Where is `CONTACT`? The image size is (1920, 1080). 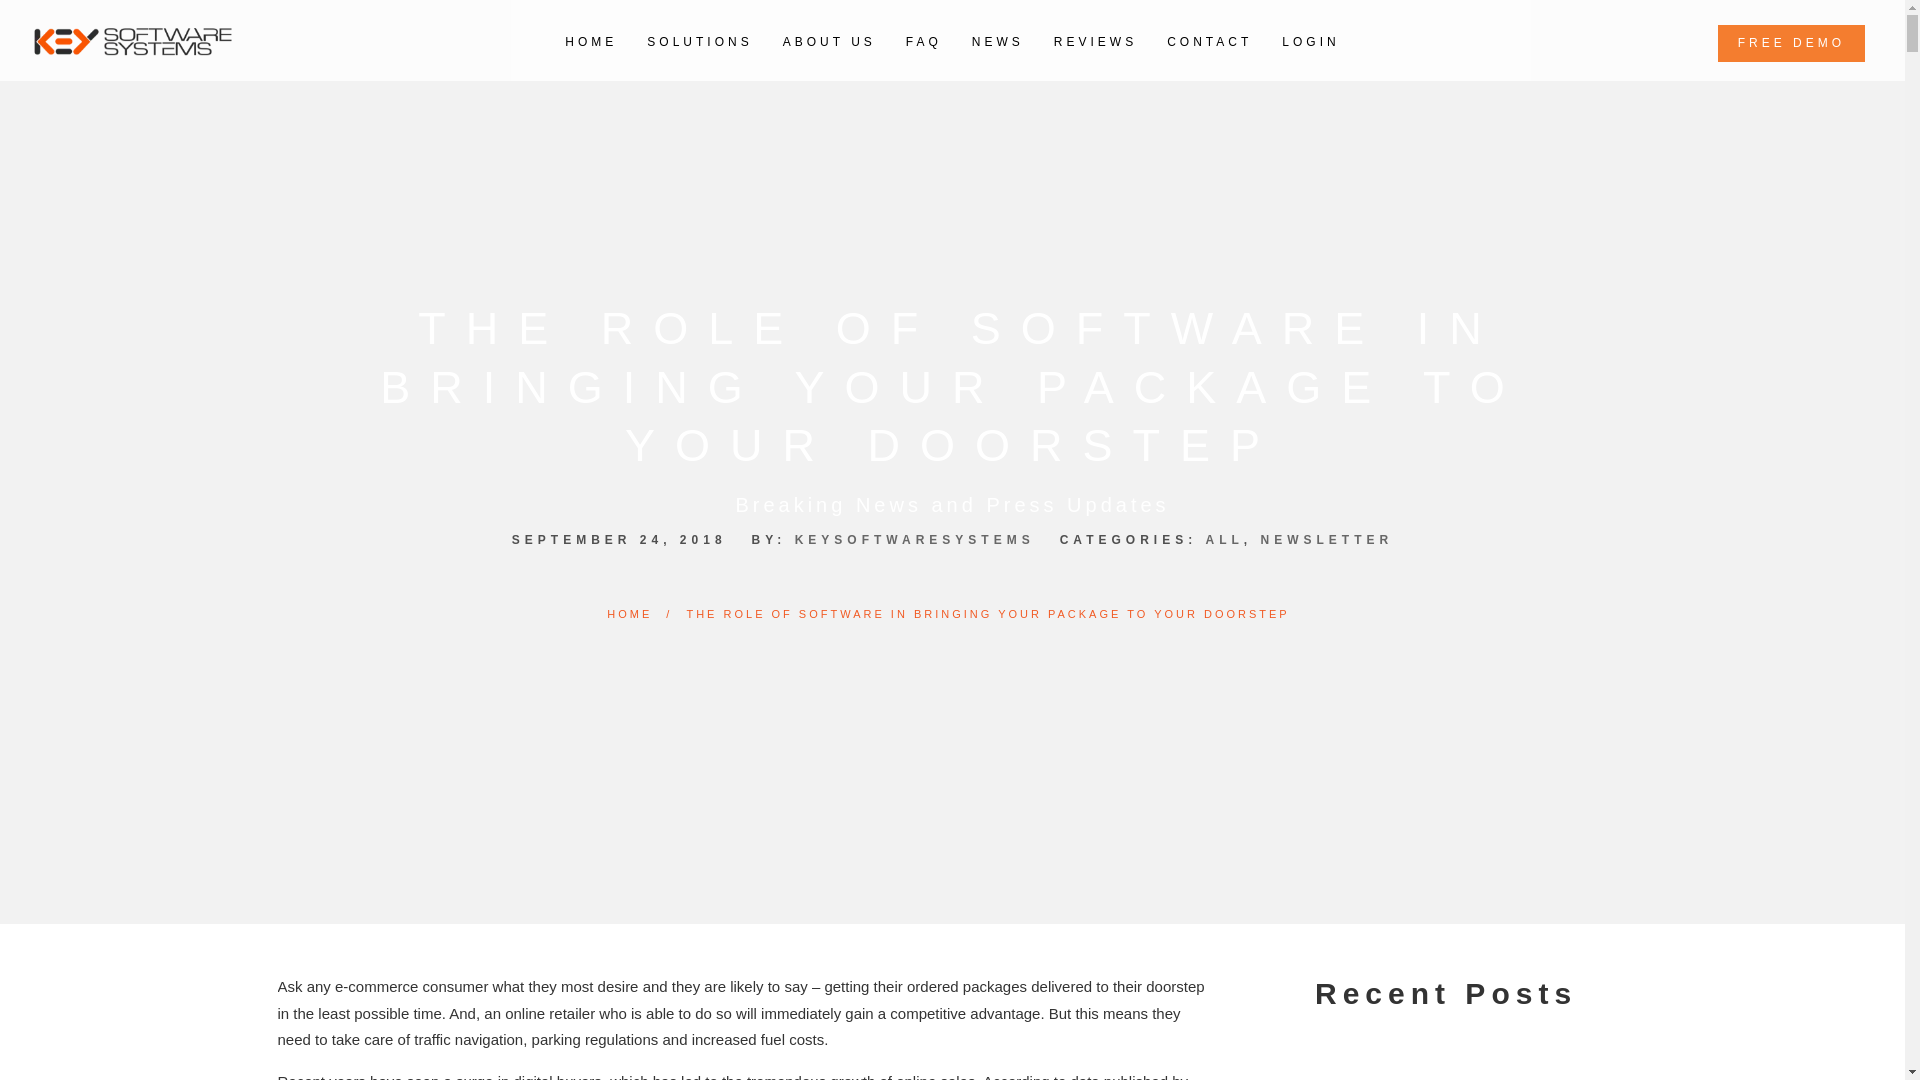 CONTACT is located at coordinates (1209, 40).